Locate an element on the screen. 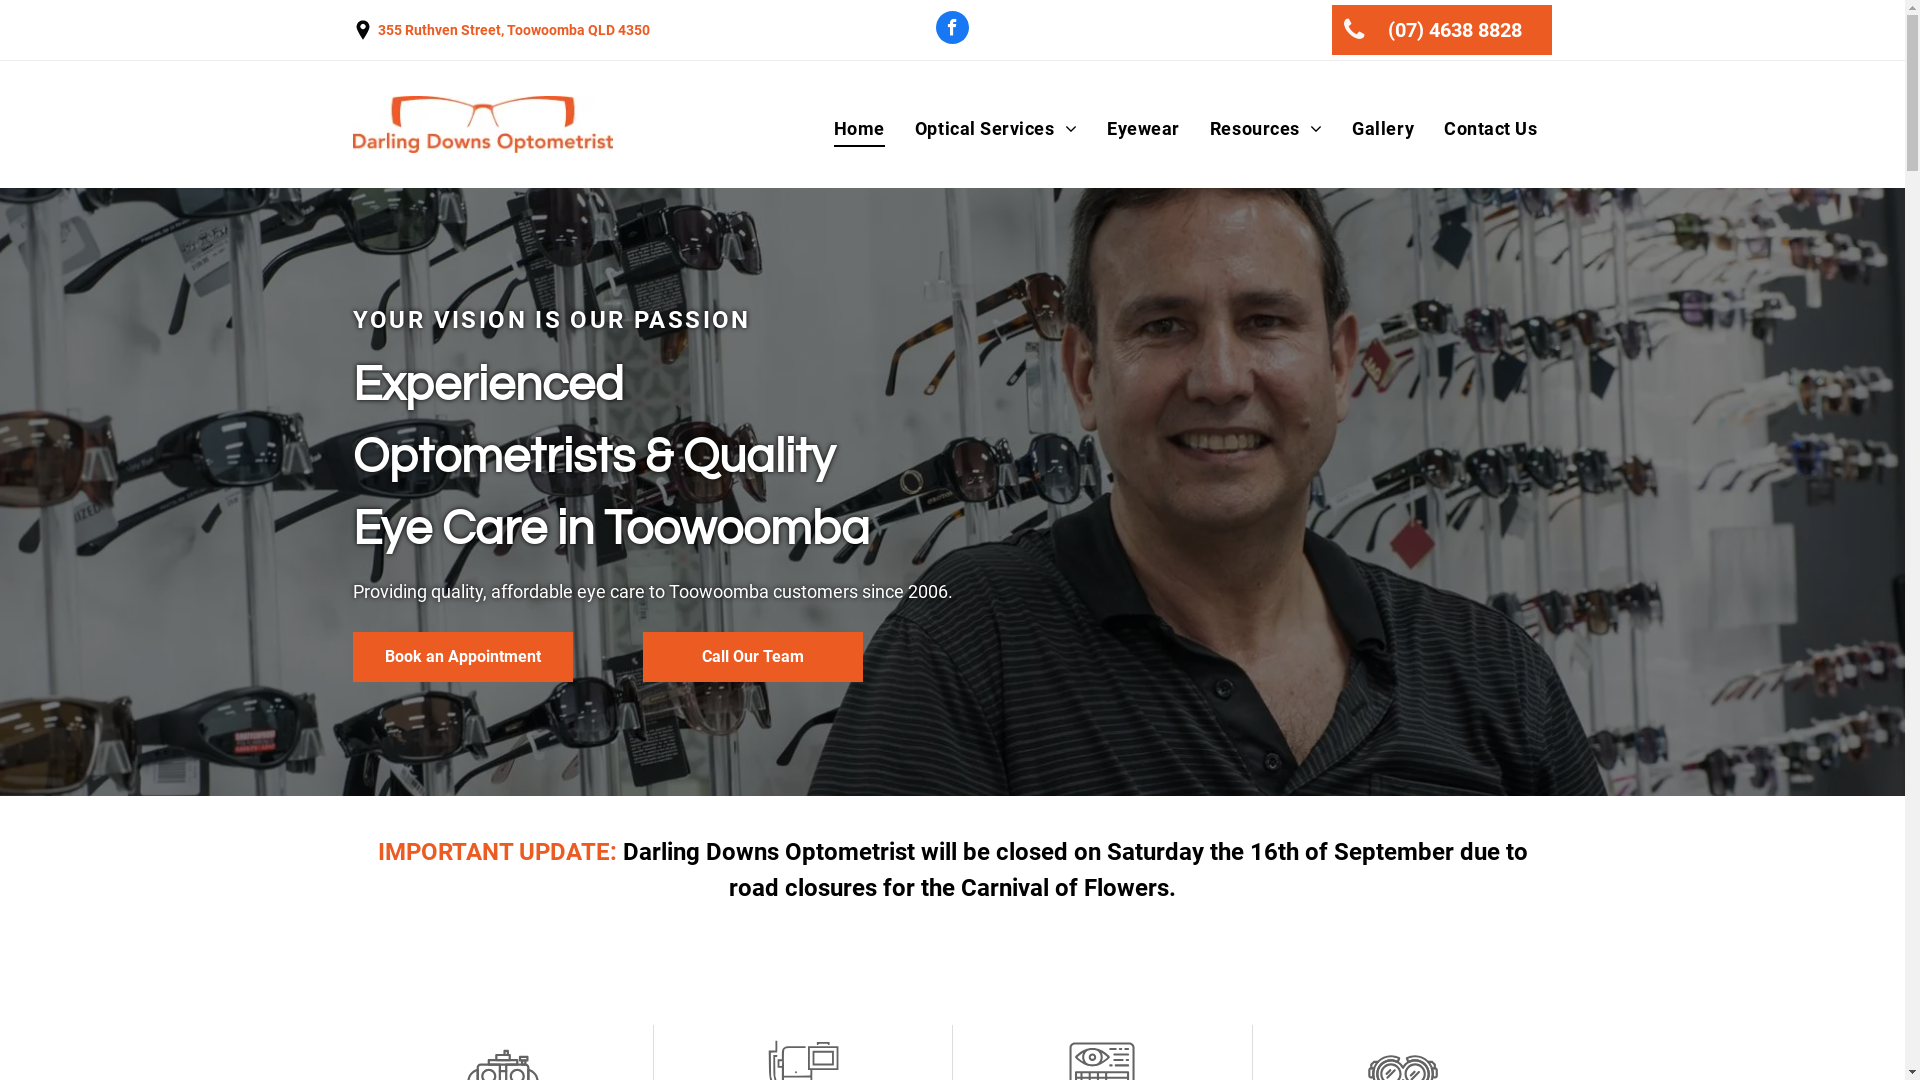 This screenshot has width=1920, height=1080. Darling Downs Optometrist is located at coordinates (482, 124).